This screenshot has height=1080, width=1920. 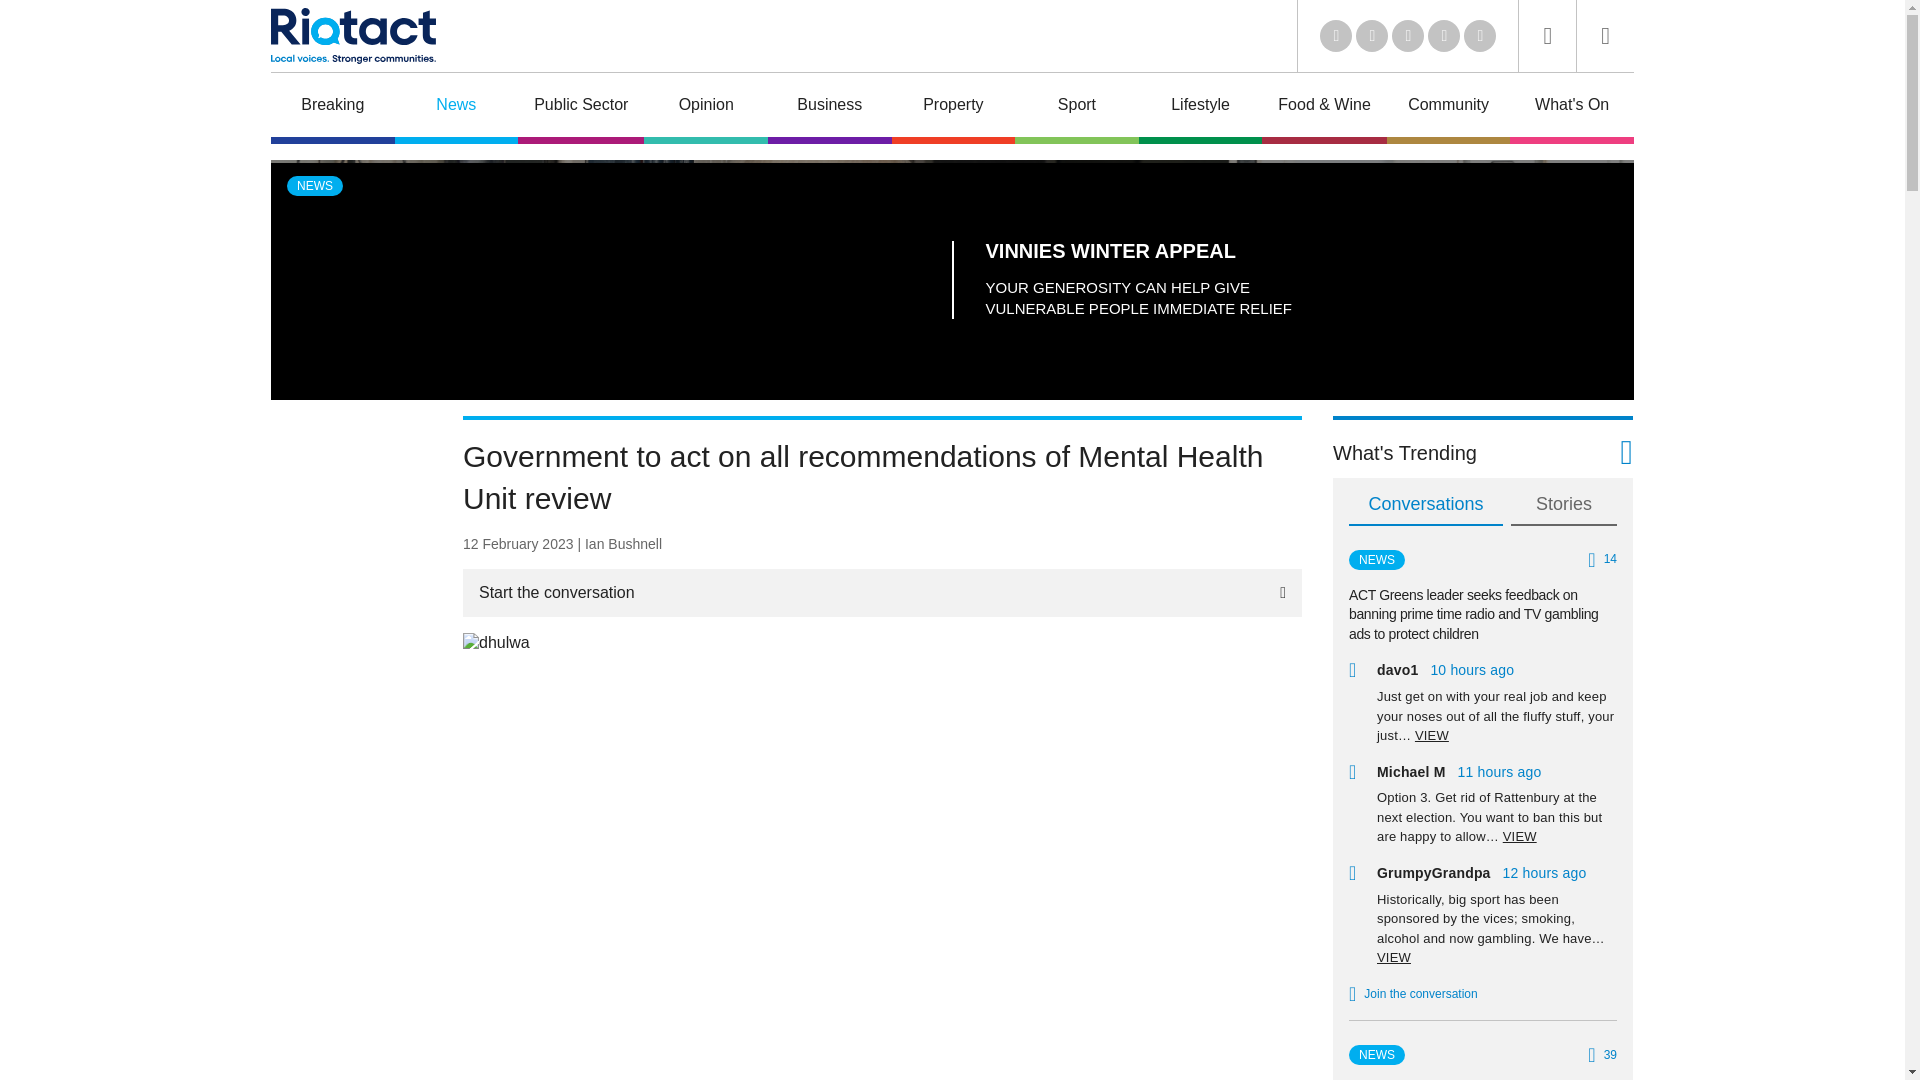 What do you see at coordinates (1336, 36) in the screenshot?
I see `LinkedIn` at bounding box center [1336, 36].